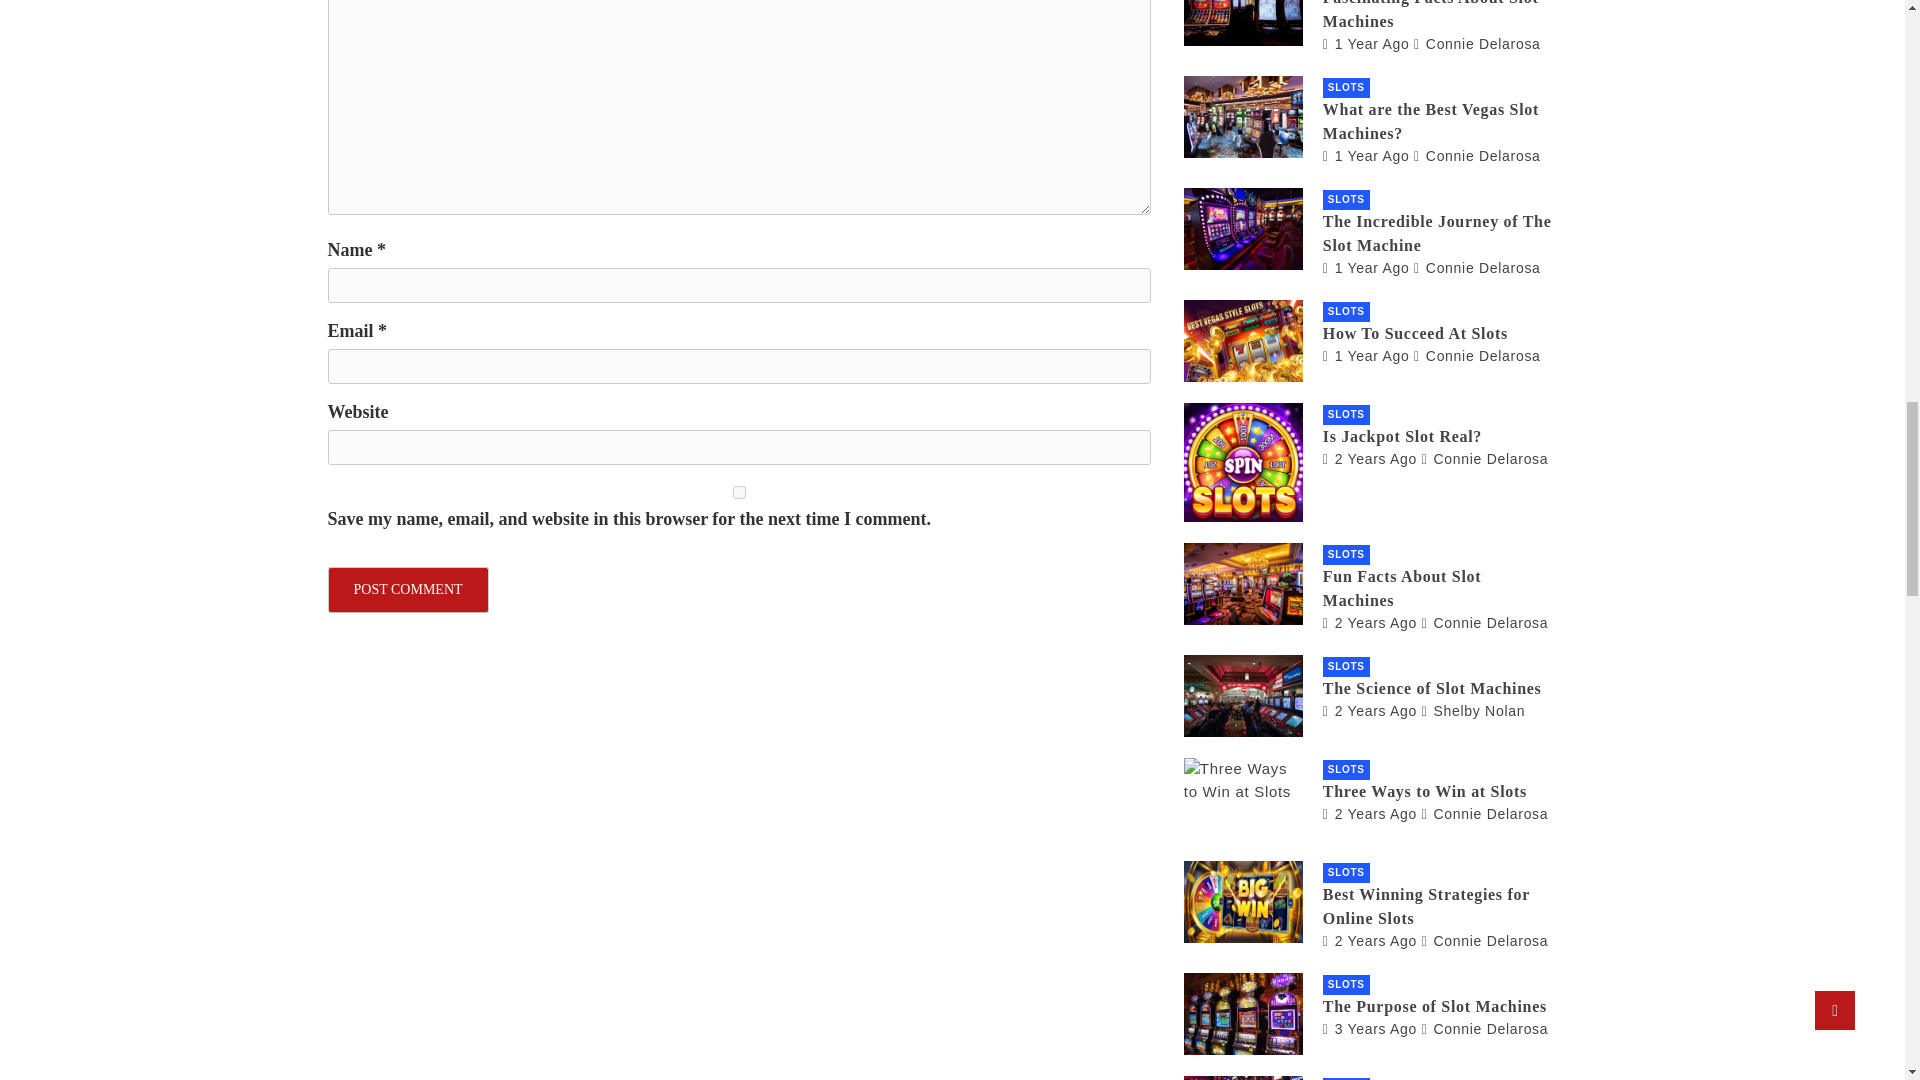 This screenshot has height=1080, width=1920. Describe the element at coordinates (1369, 458) in the screenshot. I see `Is Jackpot Slot Real?` at that location.